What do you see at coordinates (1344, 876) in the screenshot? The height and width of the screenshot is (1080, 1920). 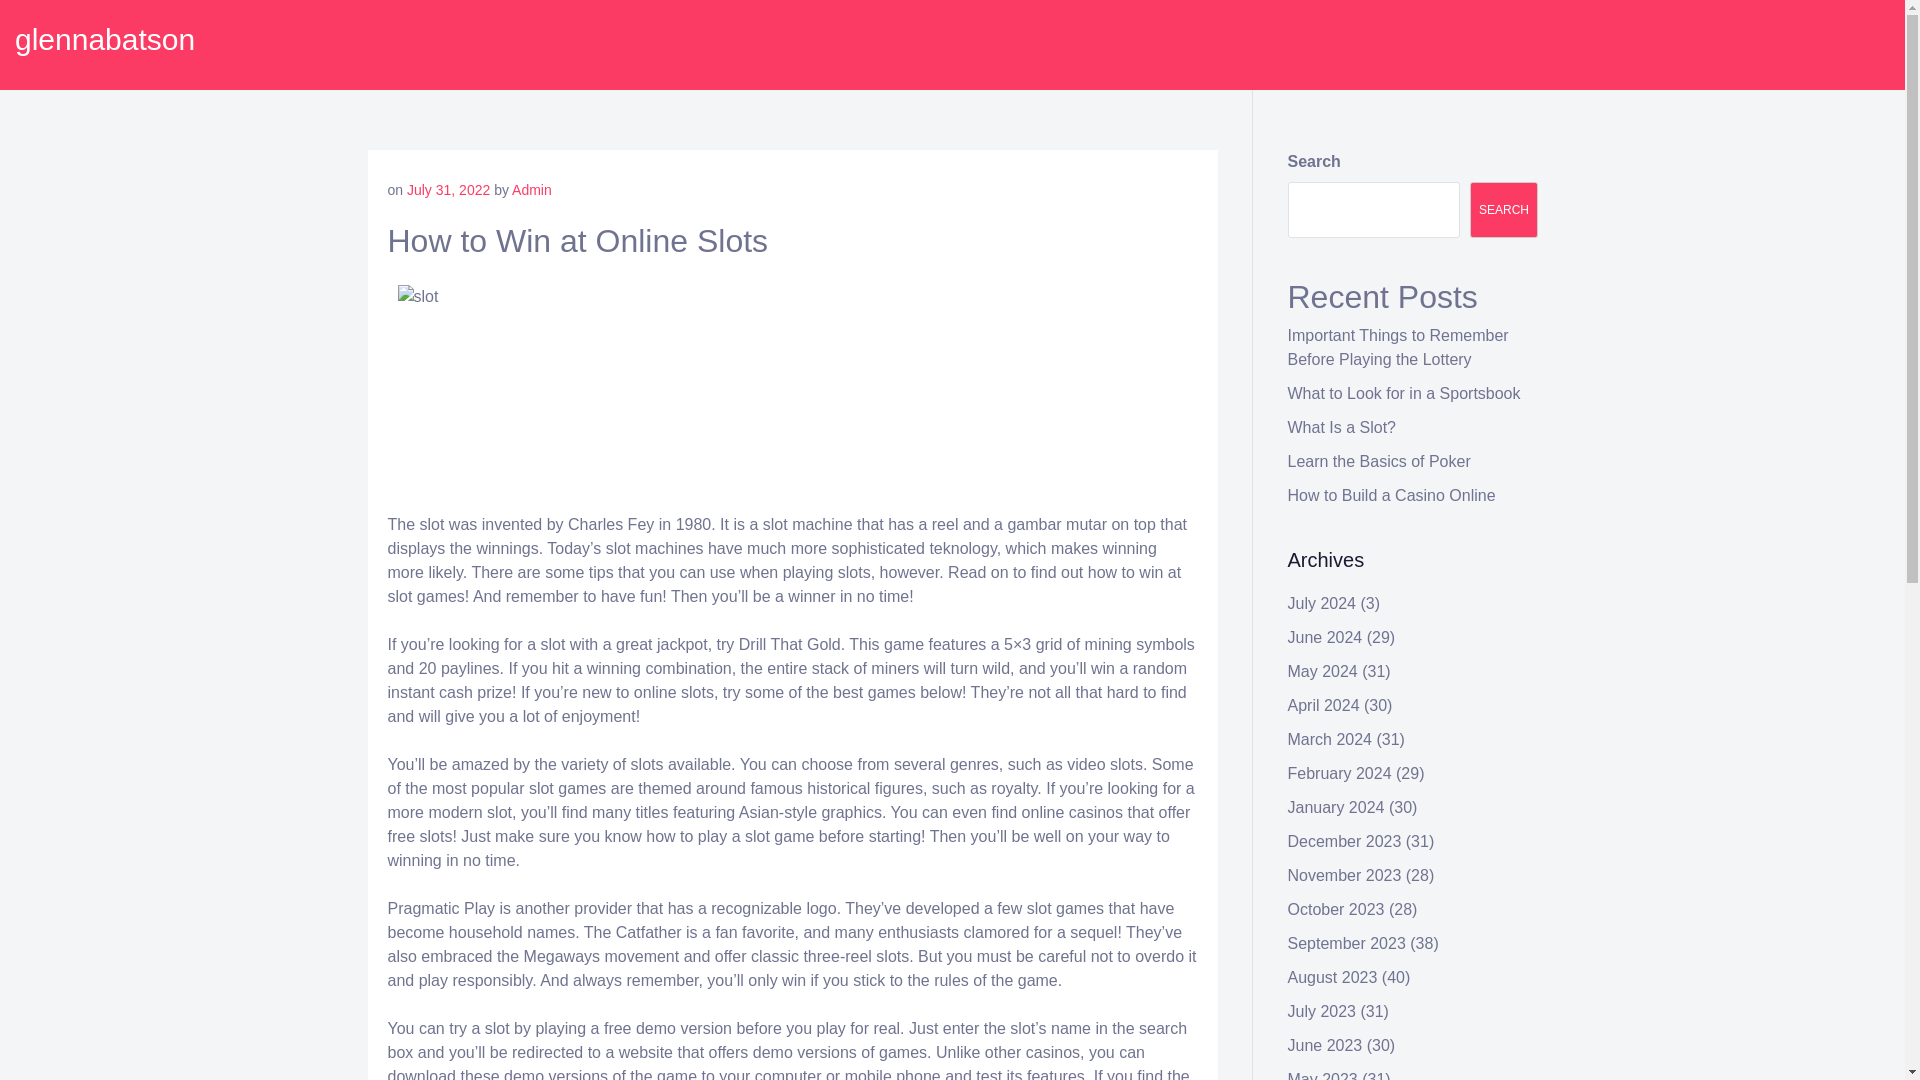 I see `November 2023` at bounding box center [1344, 876].